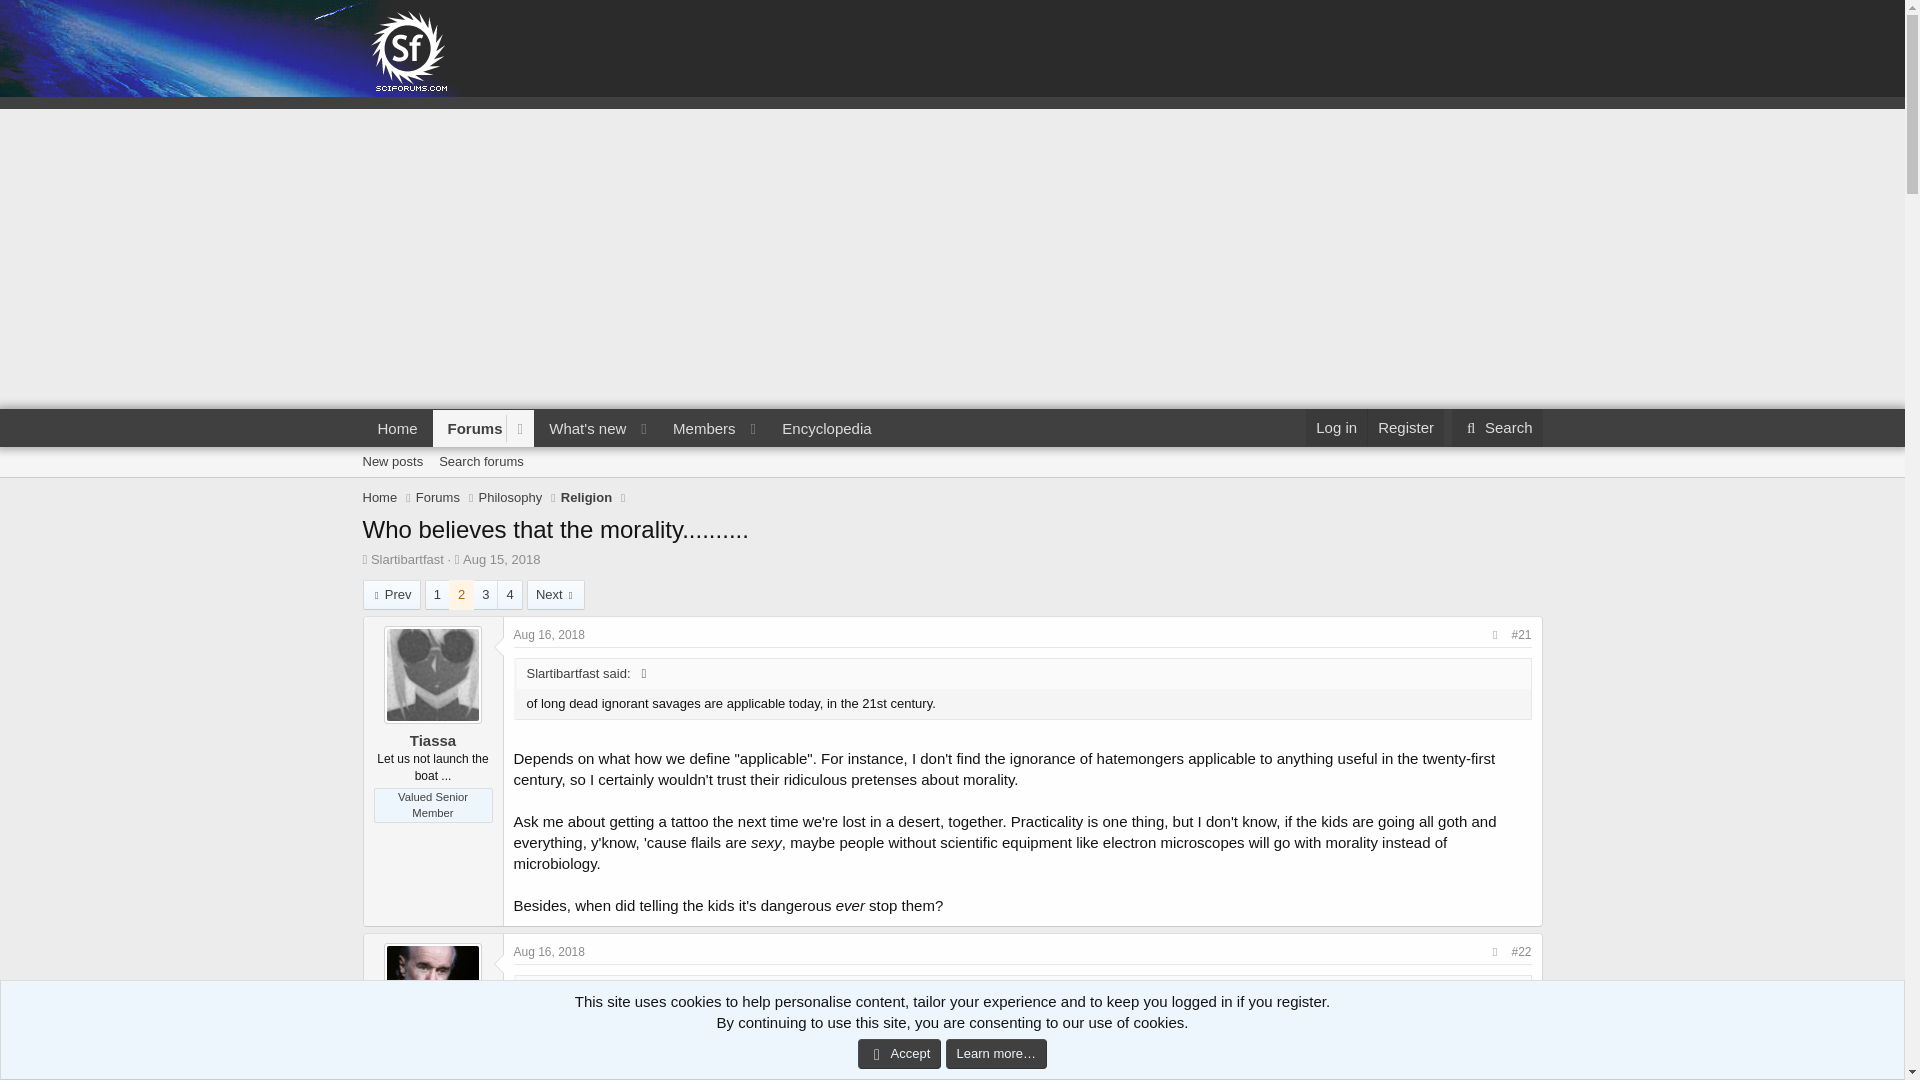 This screenshot has width=1920, height=1080. What do you see at coordinates (397, 428) in the screenshot?
I see `Encyclopedia` at bounding box center [397, 428].